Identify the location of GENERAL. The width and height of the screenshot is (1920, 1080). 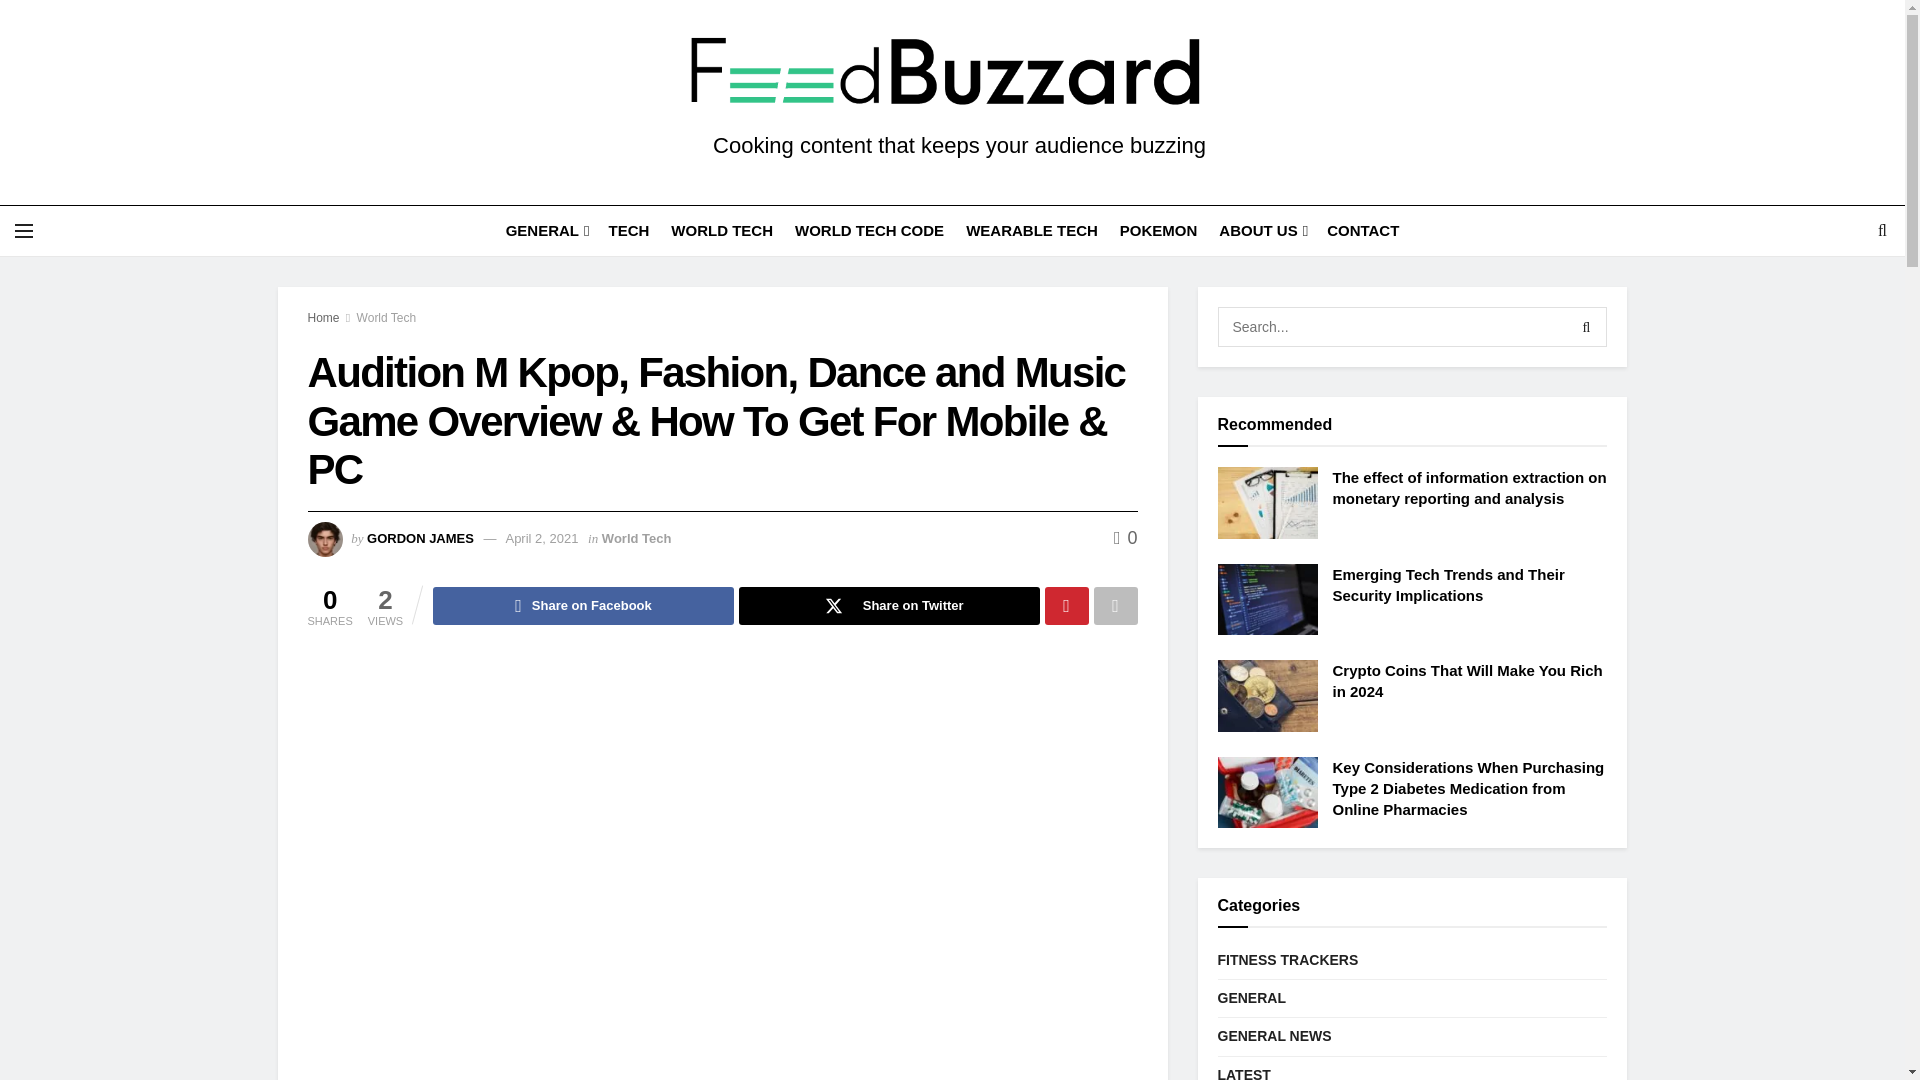
(546, 230).